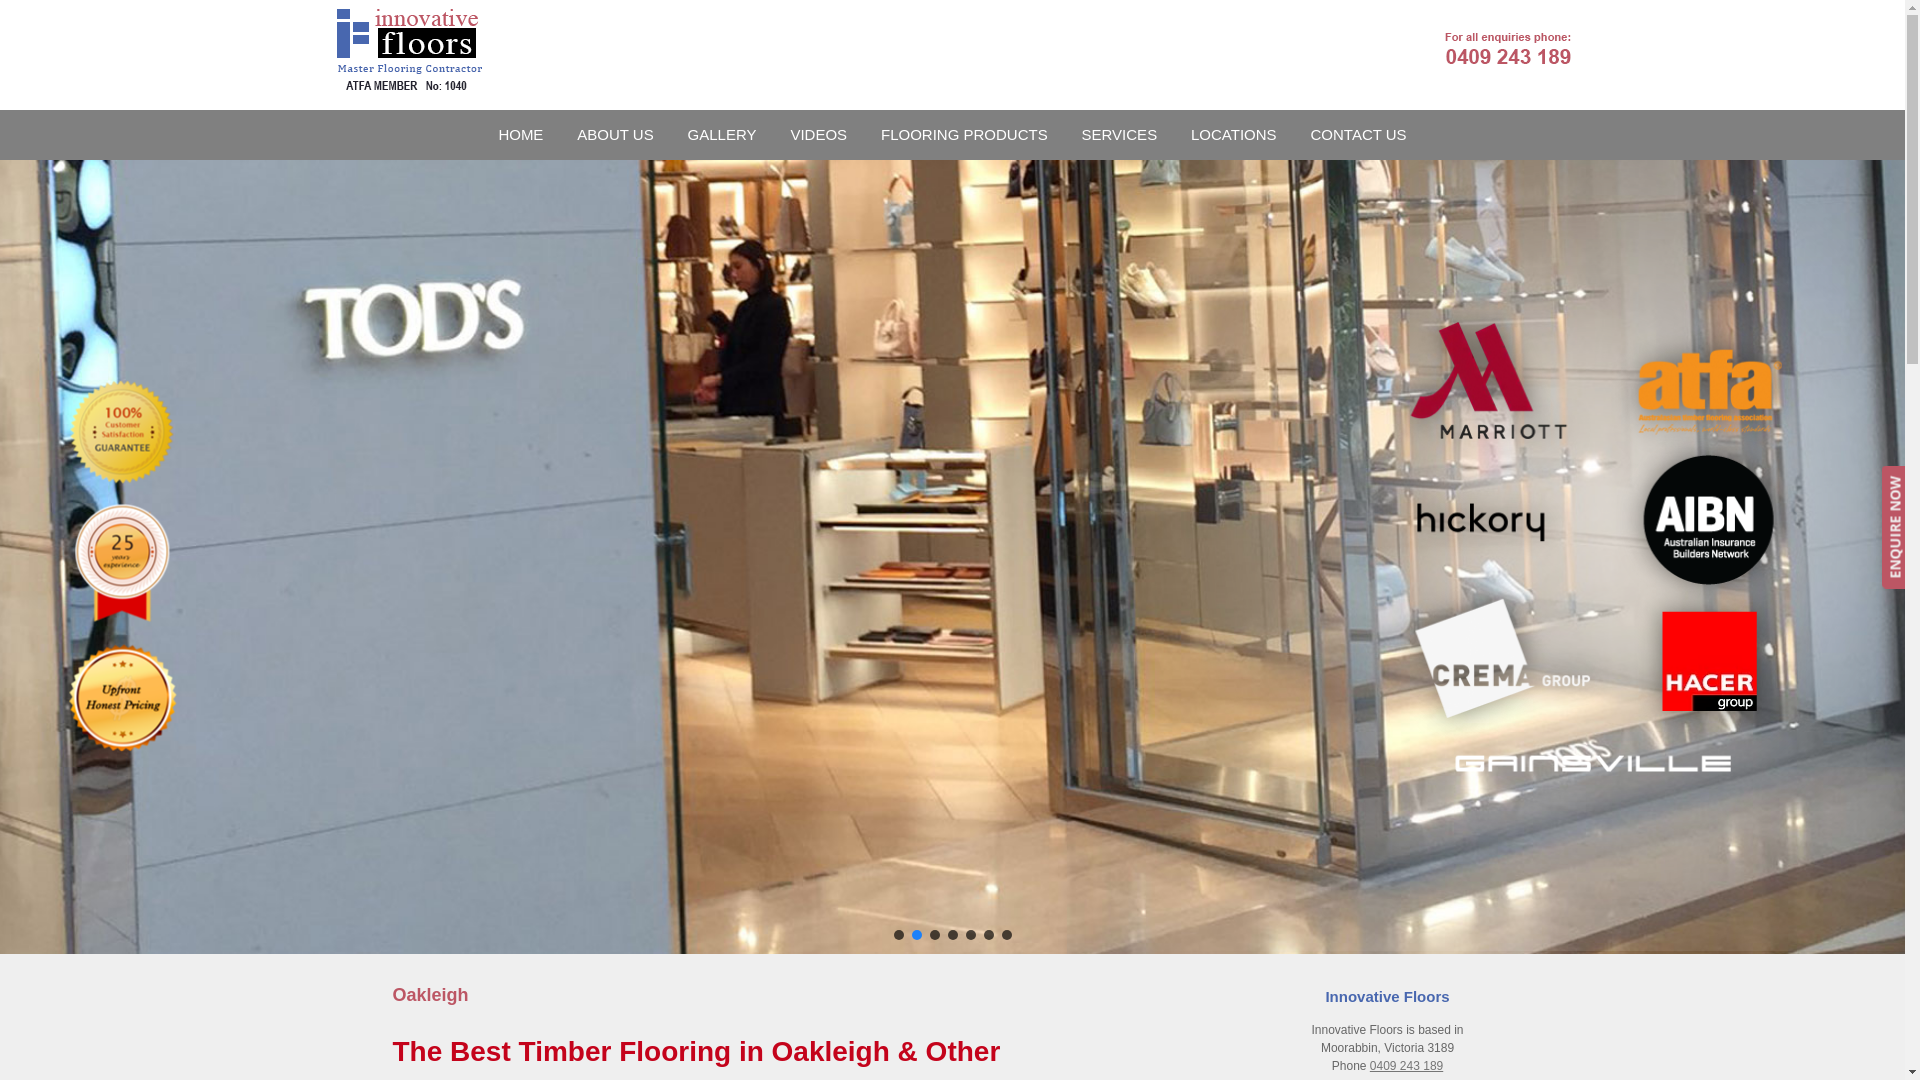 Image resolution: width=1920 pixels, height=1080 pixels. I want to click on TIMBER STAIRS MELBOURNE, so click(1182, 175).